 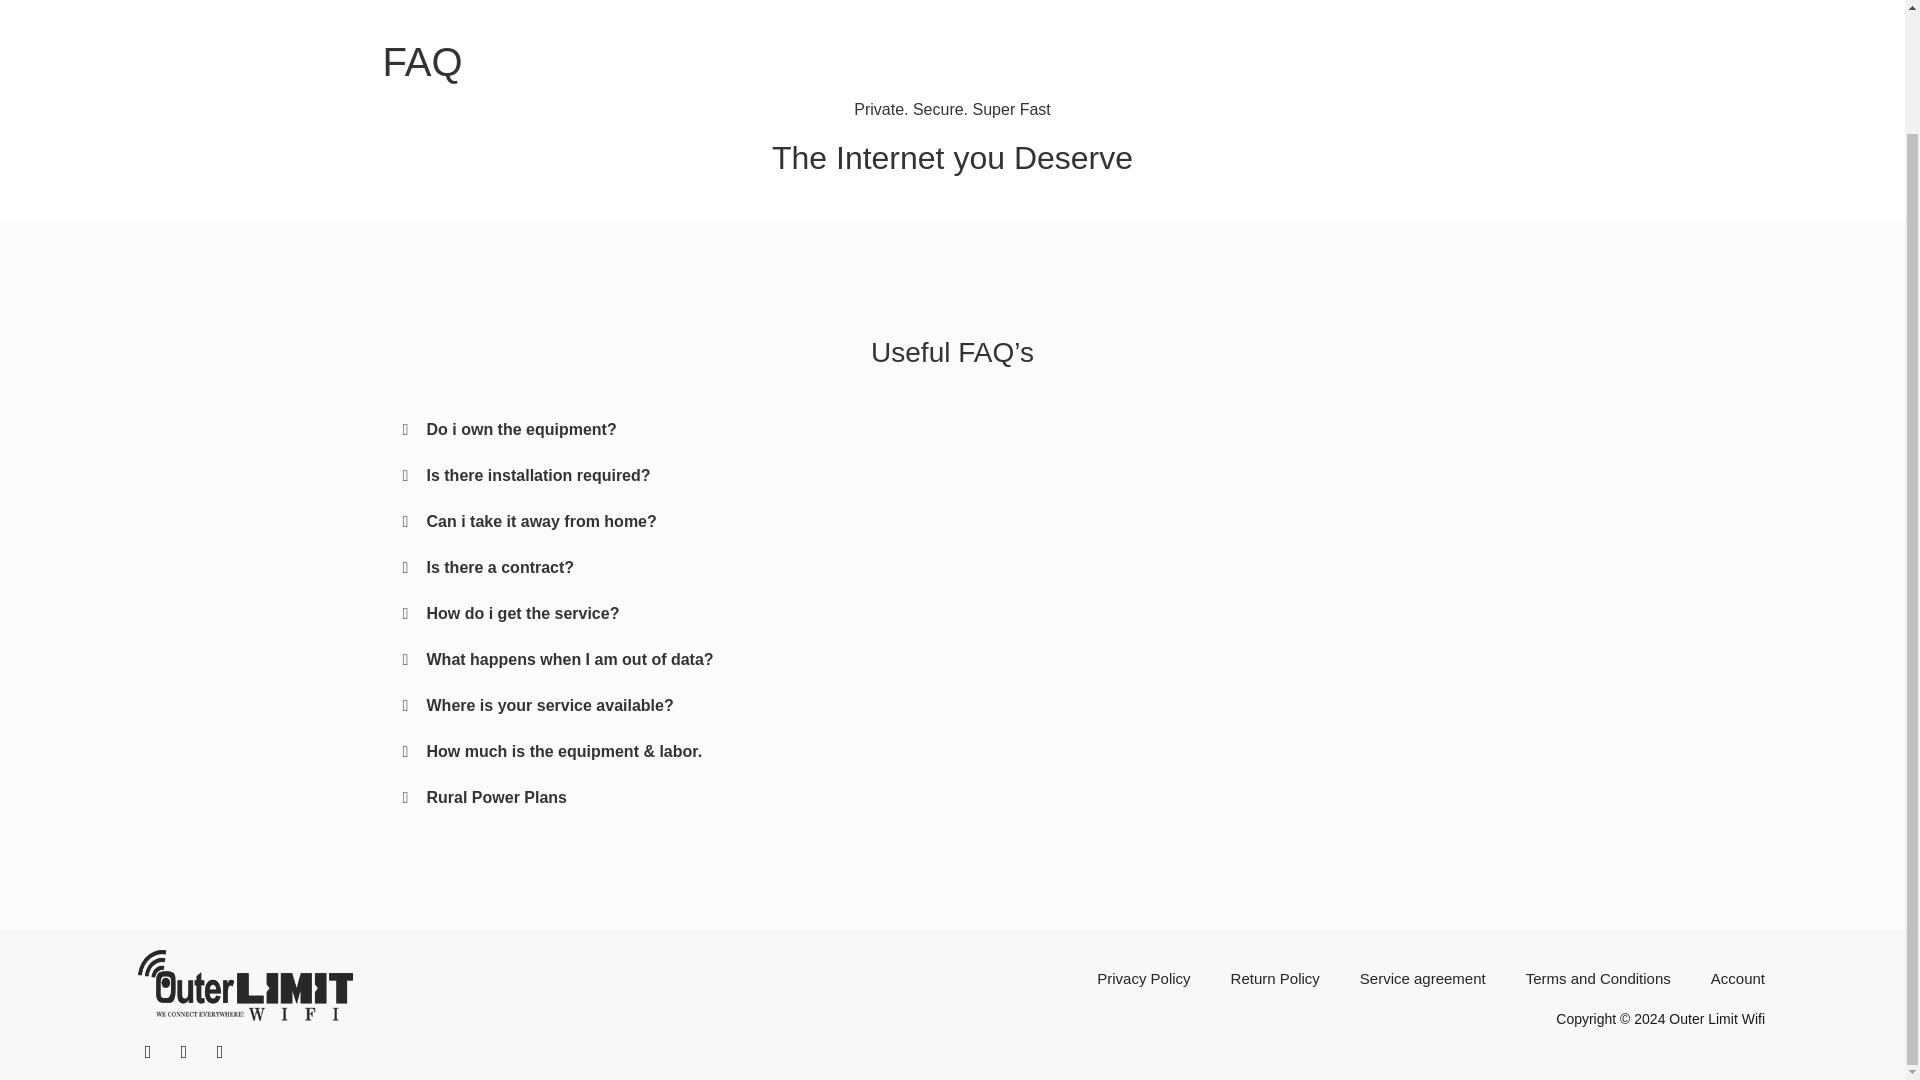 I want to click on Return Policy, so click(x=1275, y=978).